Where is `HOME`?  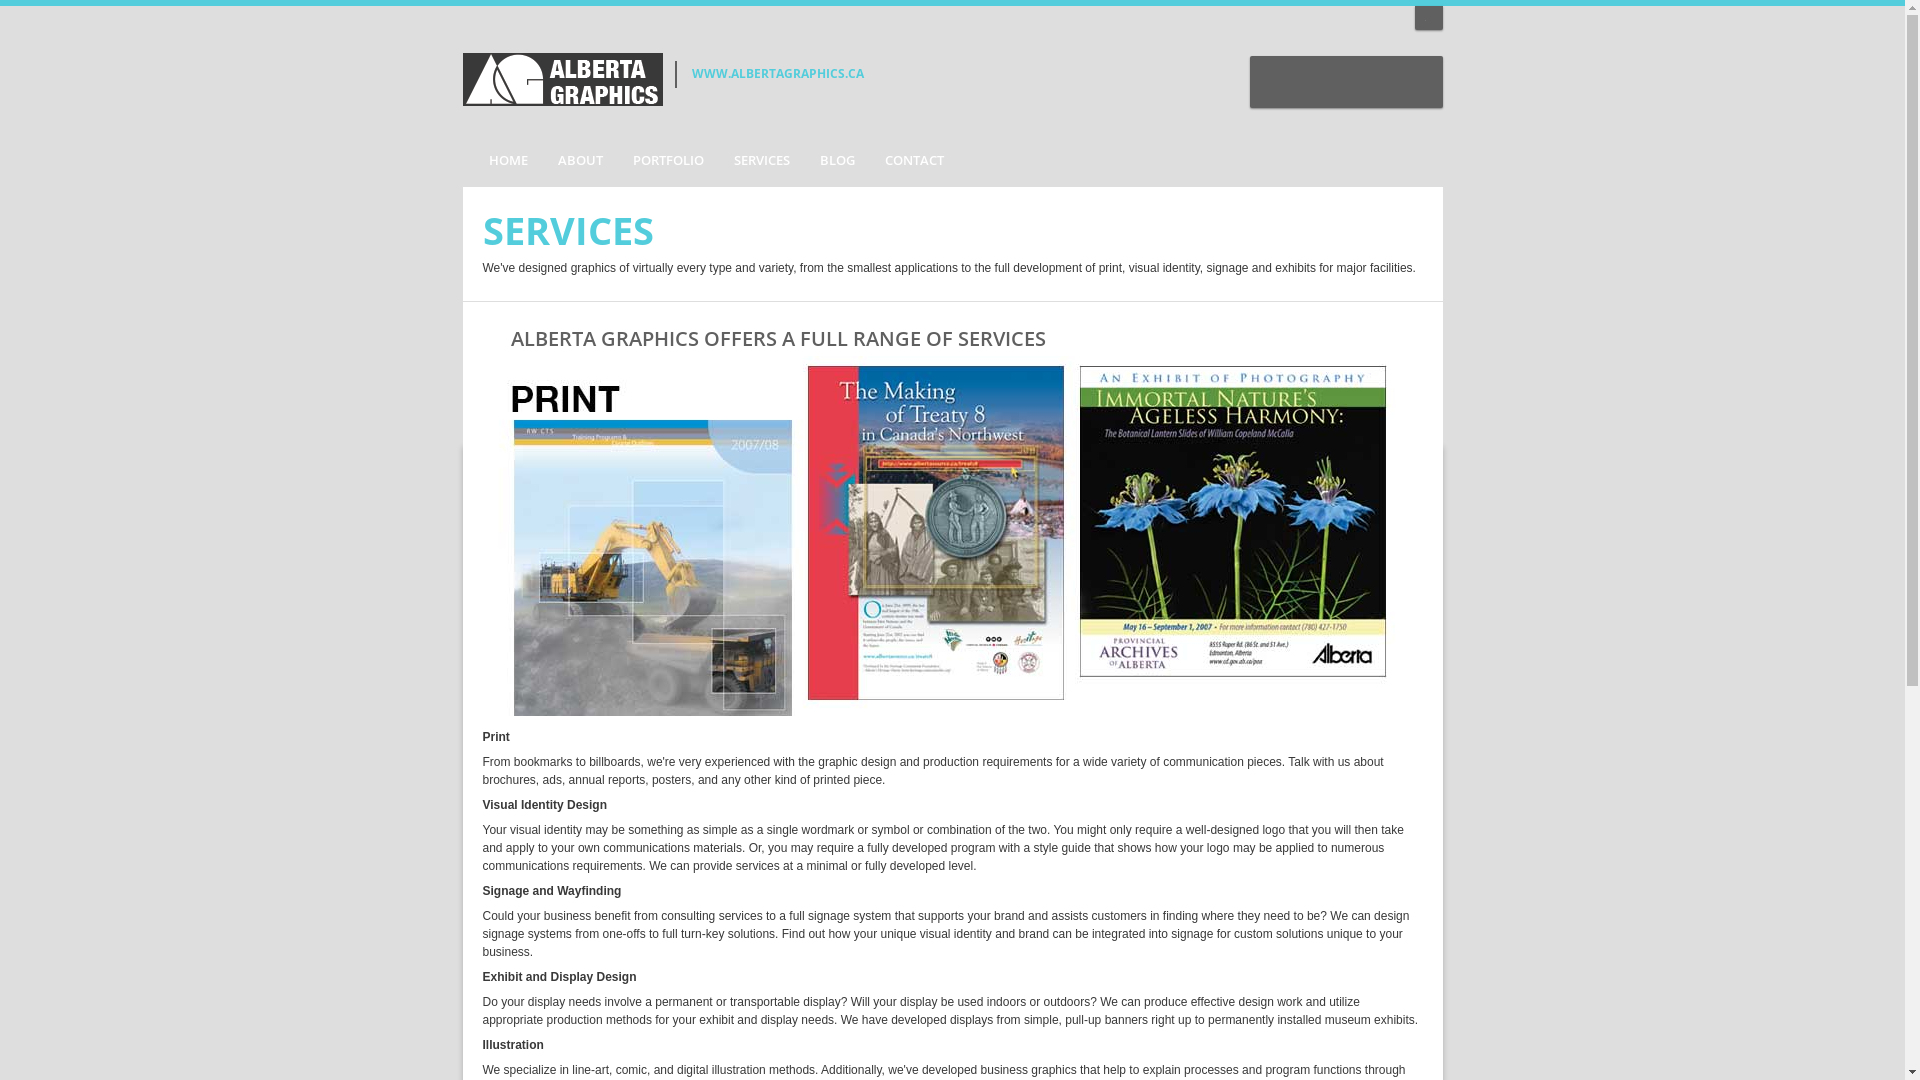
HOME is located at coordinates (502, 161).